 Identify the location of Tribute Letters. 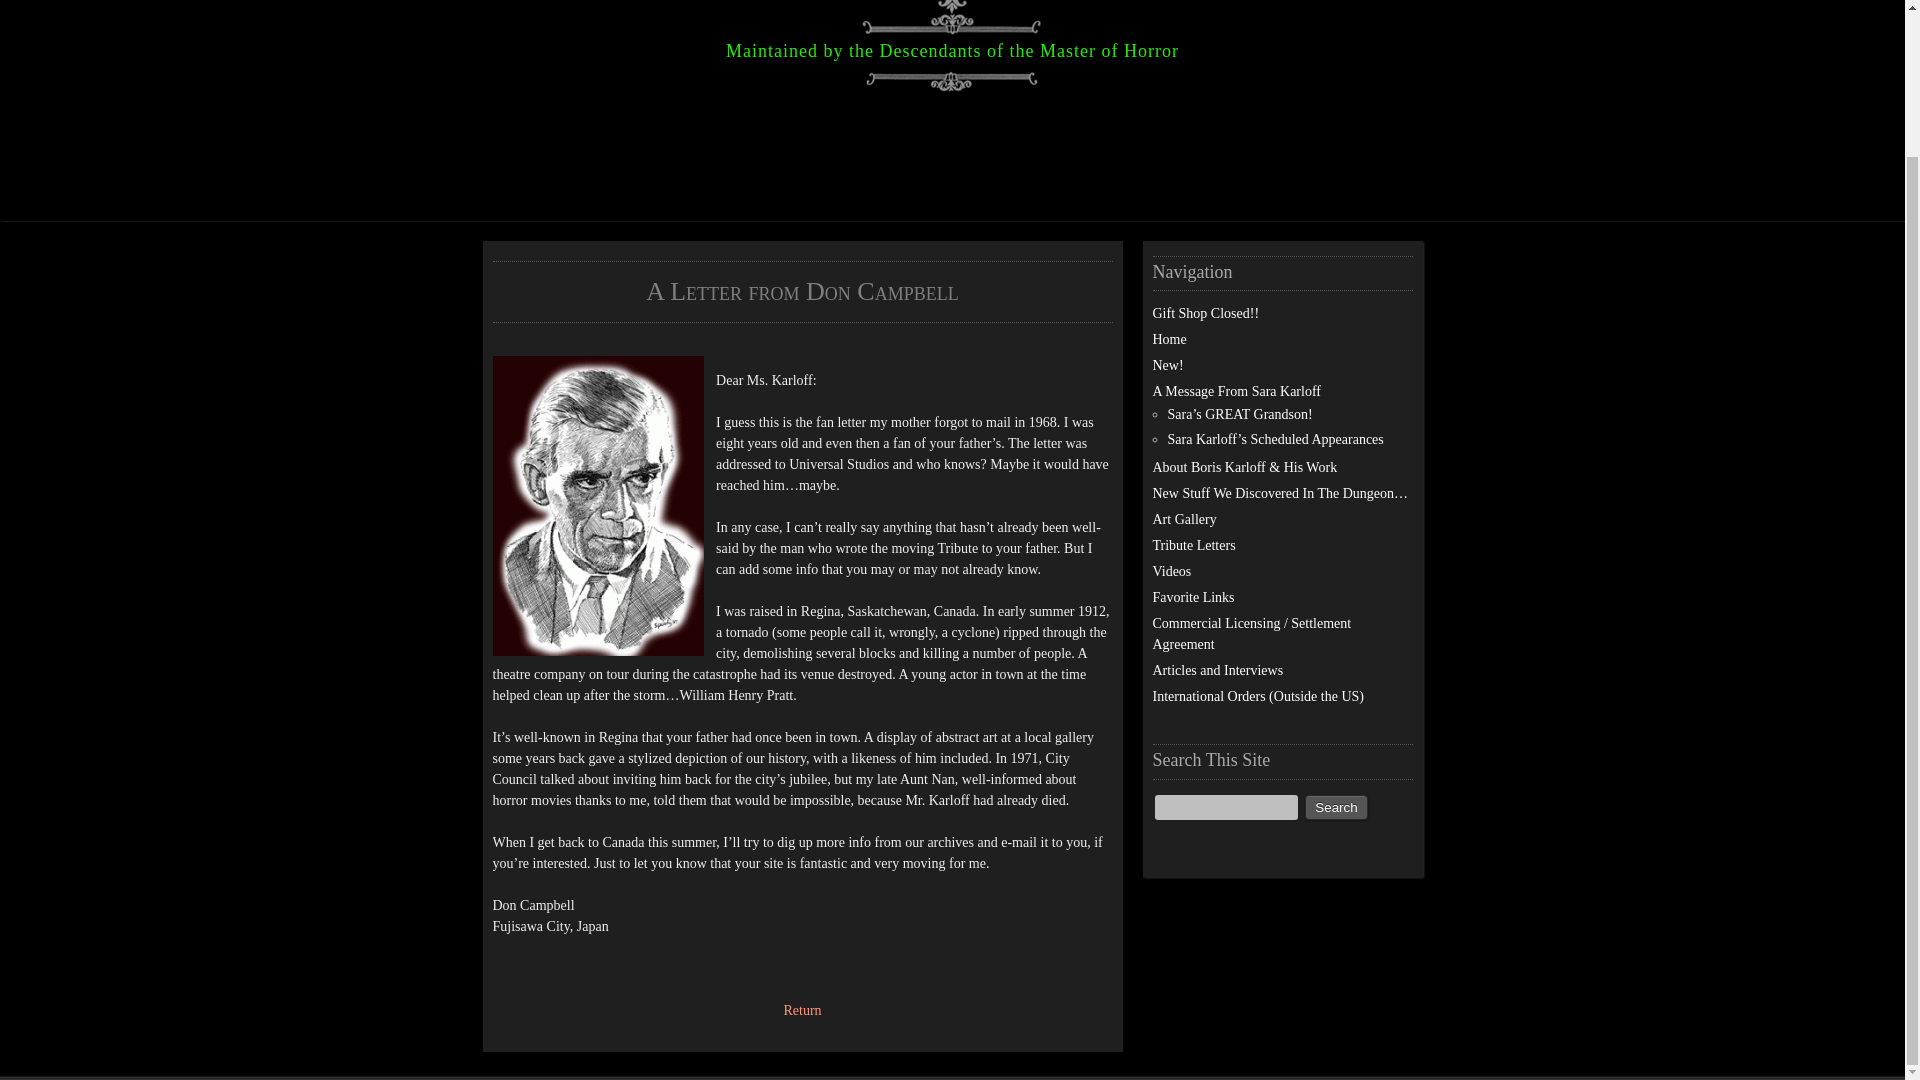
(1193, 544).